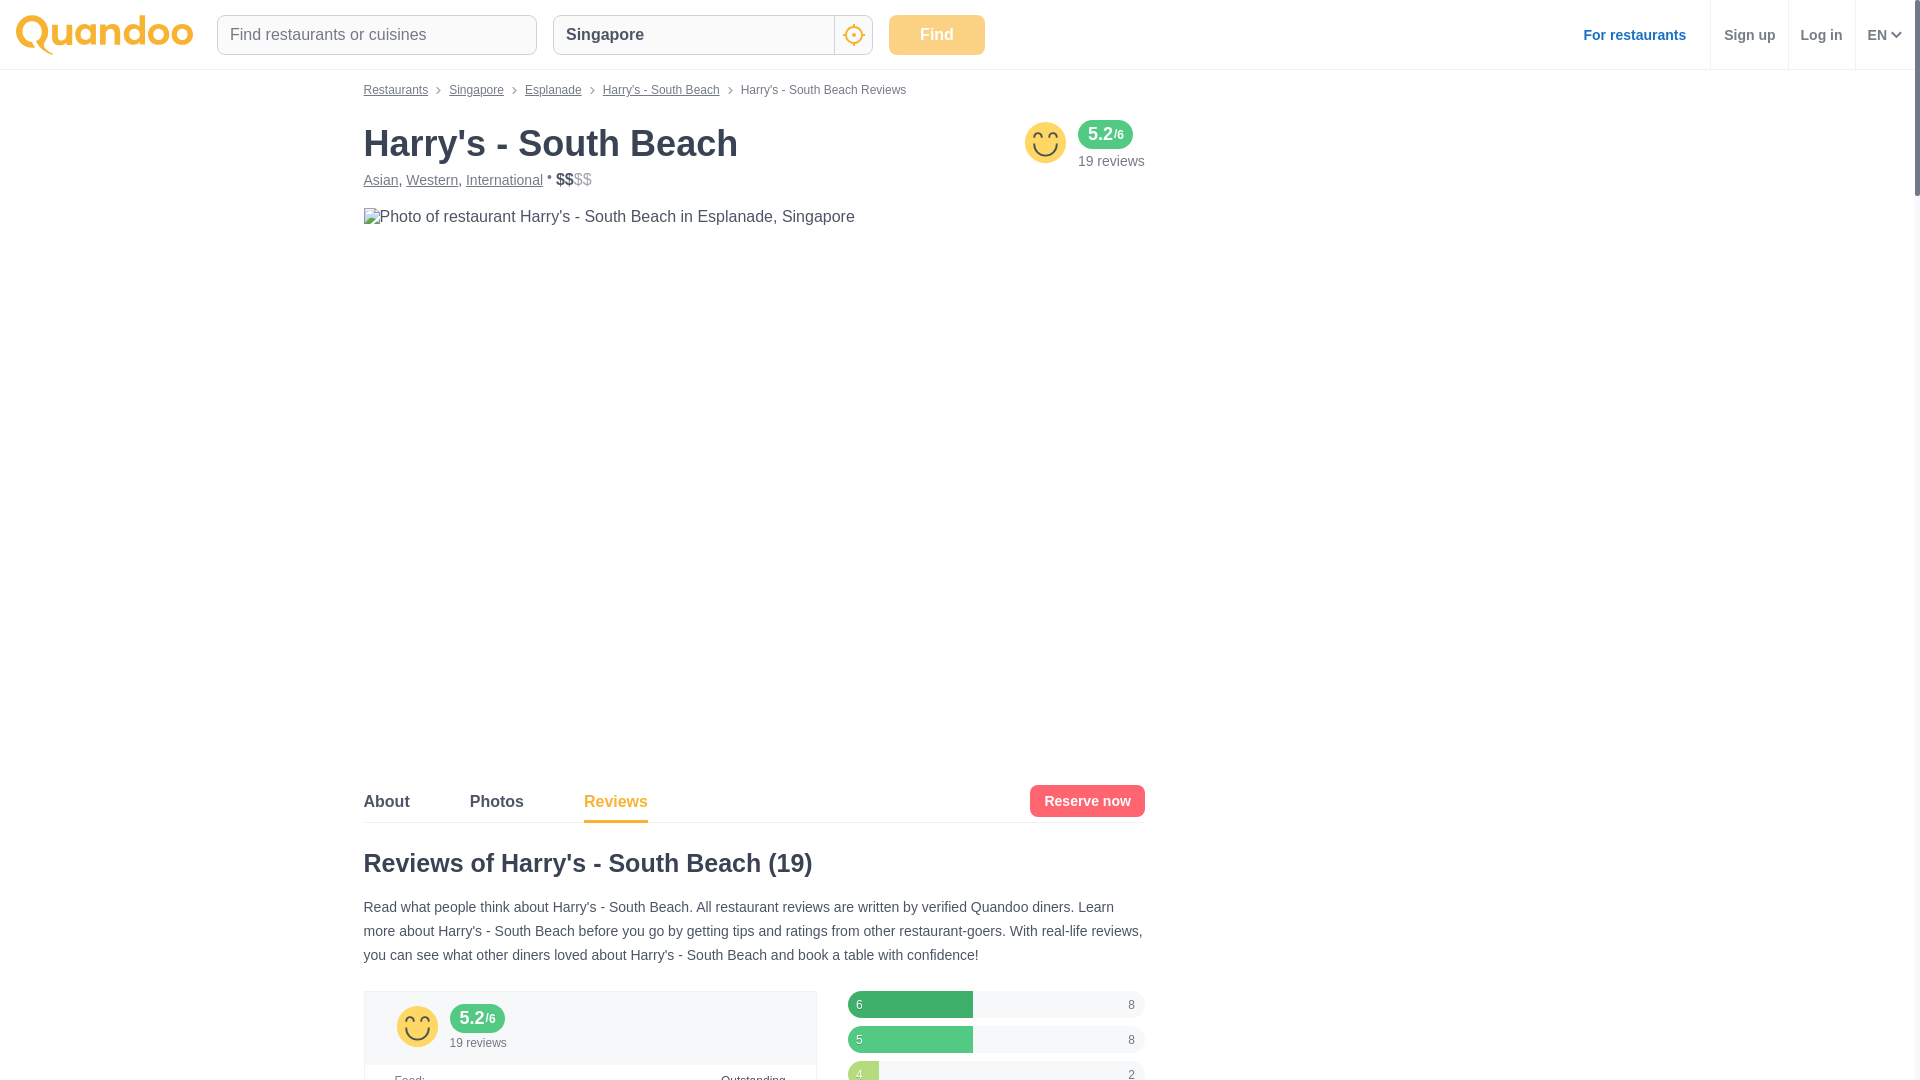 The width and height of the screenshot is (1920, 1080). I want to click on Restaurants, so click(396, 90).